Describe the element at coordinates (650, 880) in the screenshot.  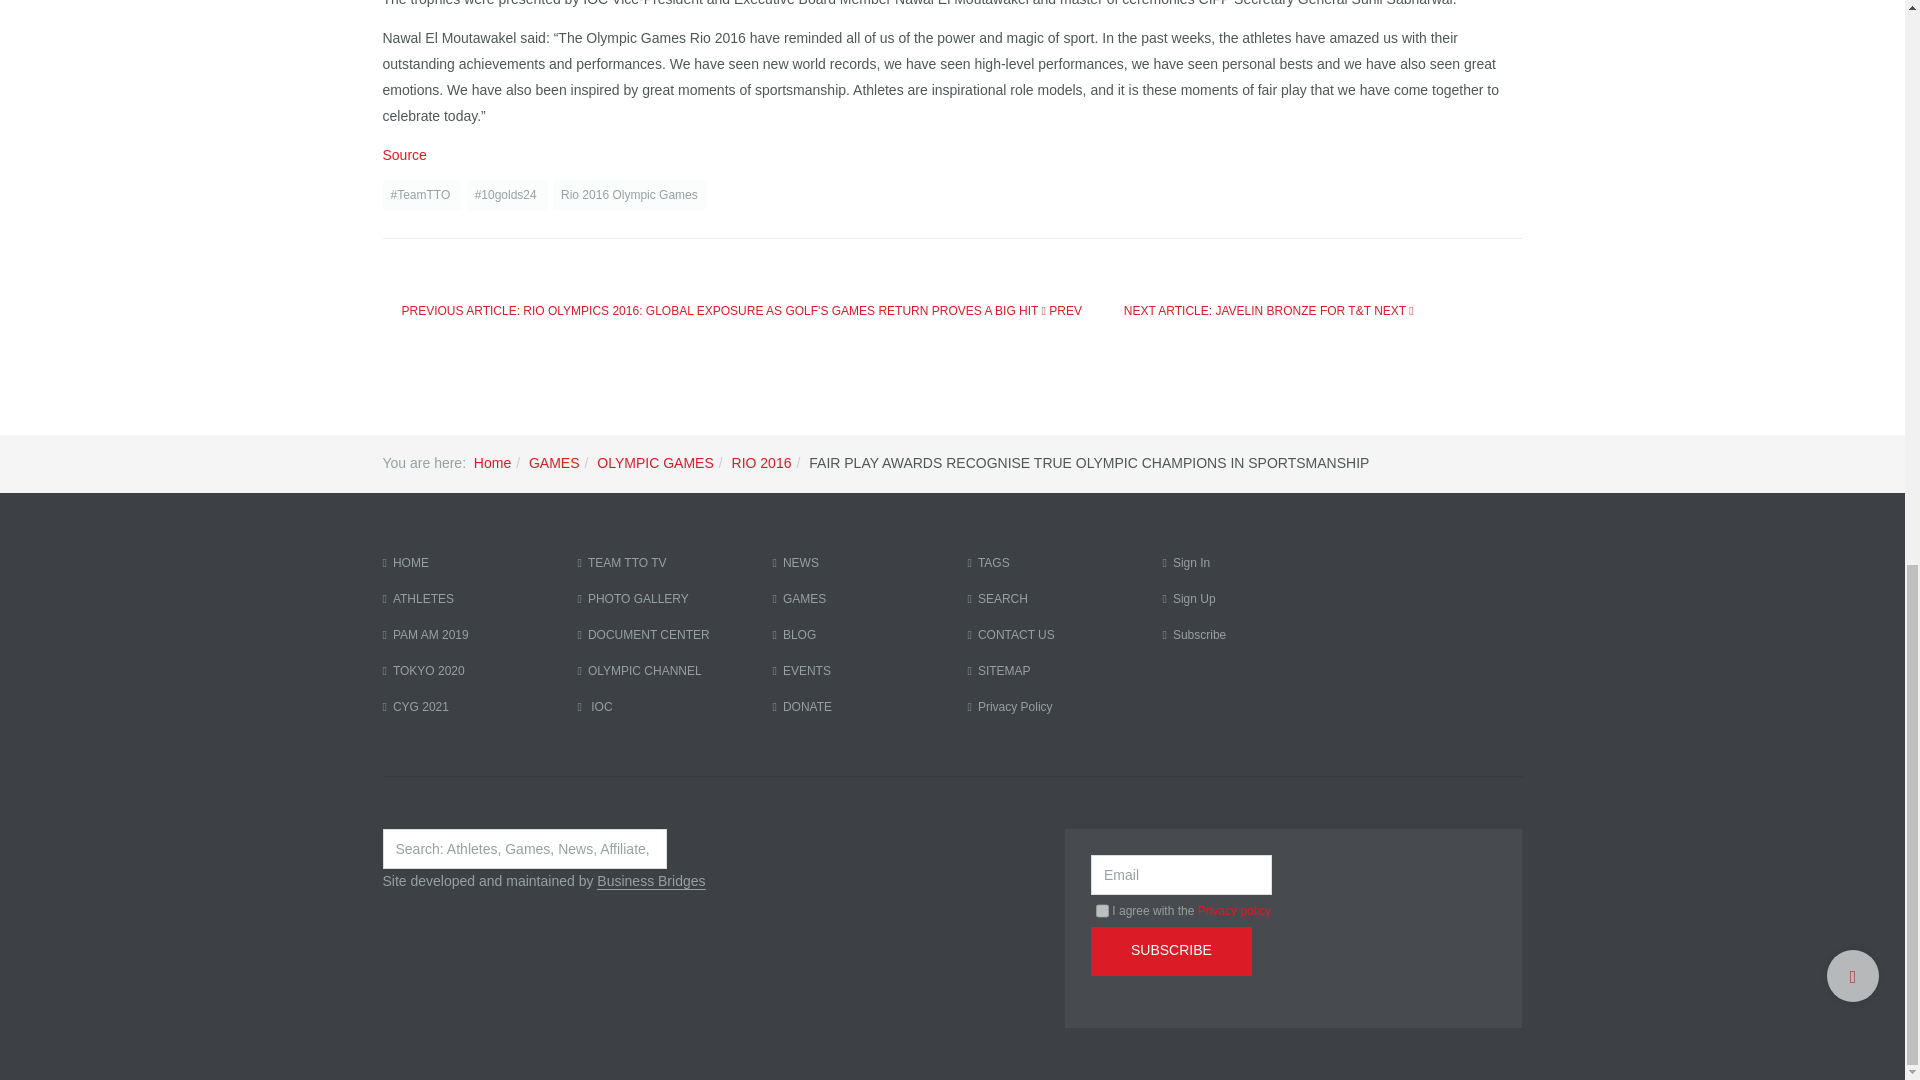
I see `Business Bridges` at that location.